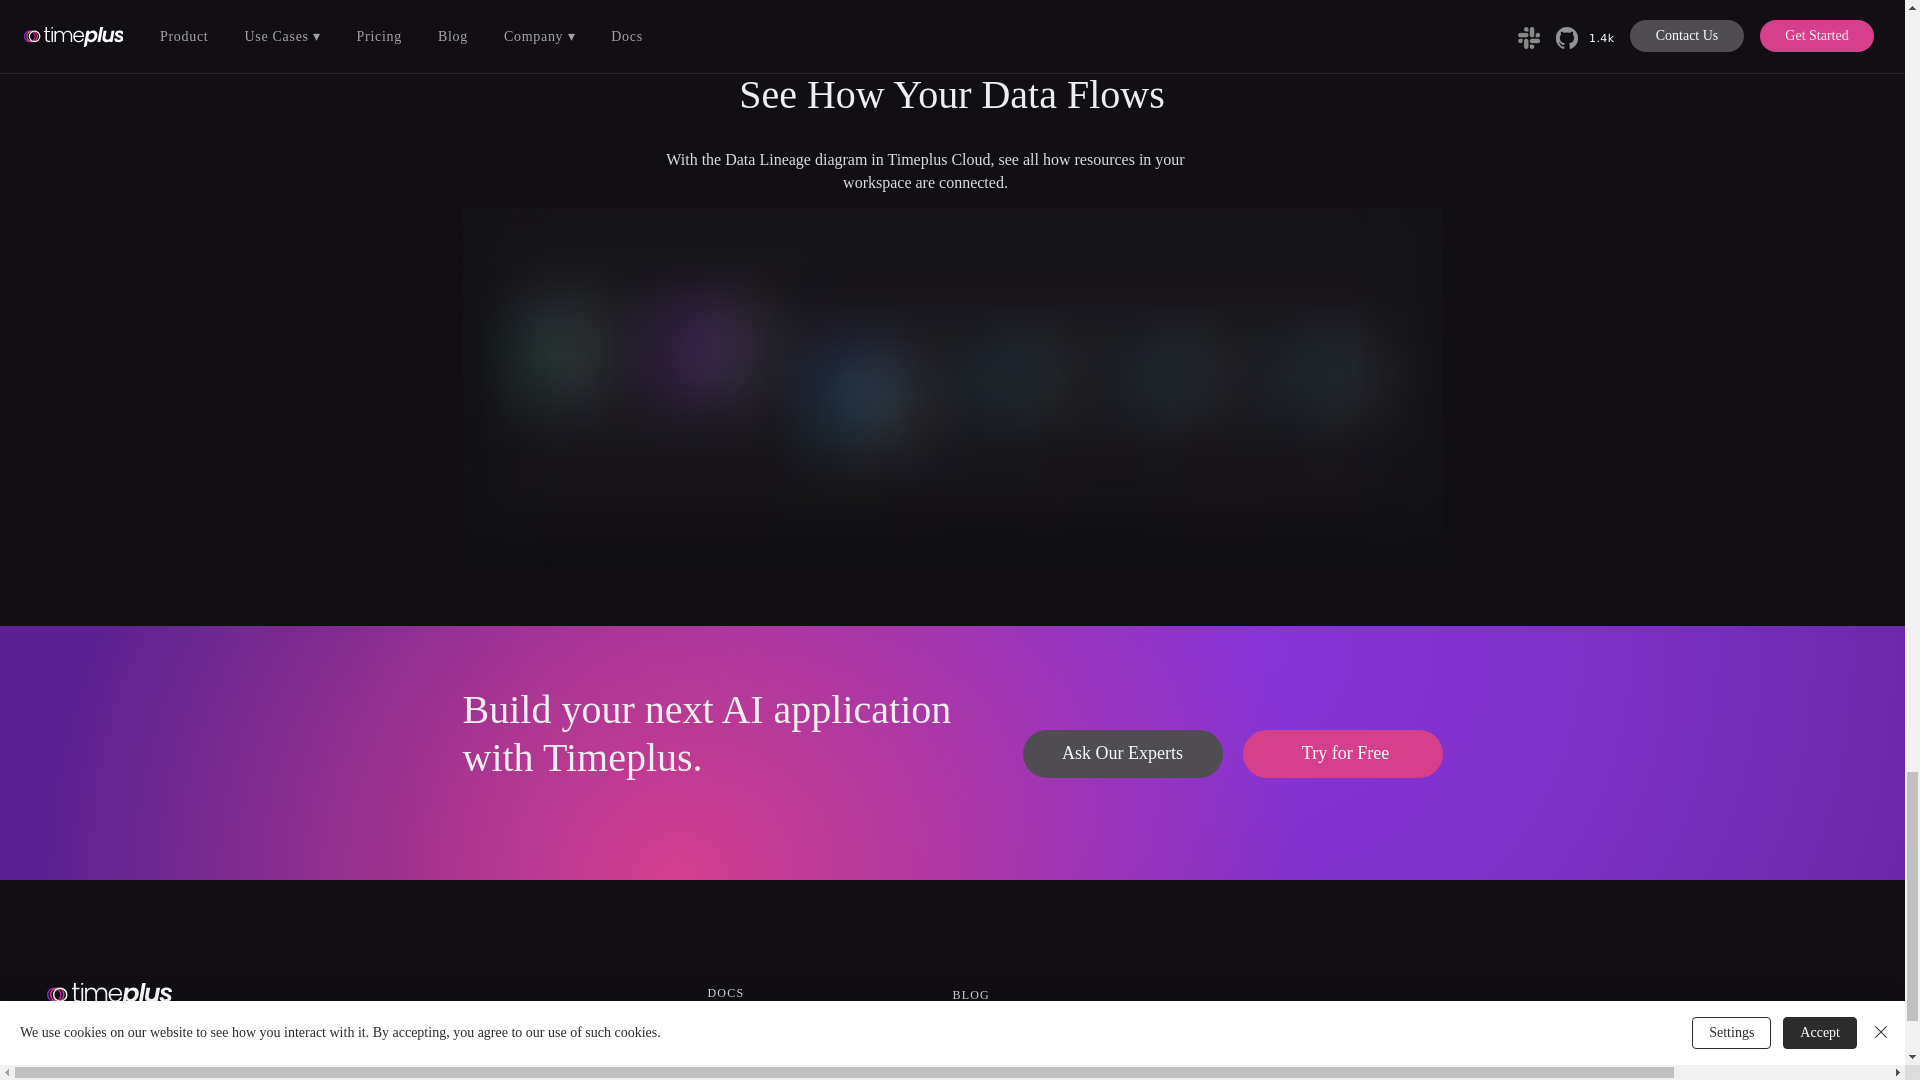  What do you see at coordinates (1121, 754) in the screenshot?
I see `Ask Our Experts` at bounding box center [1121, 754].